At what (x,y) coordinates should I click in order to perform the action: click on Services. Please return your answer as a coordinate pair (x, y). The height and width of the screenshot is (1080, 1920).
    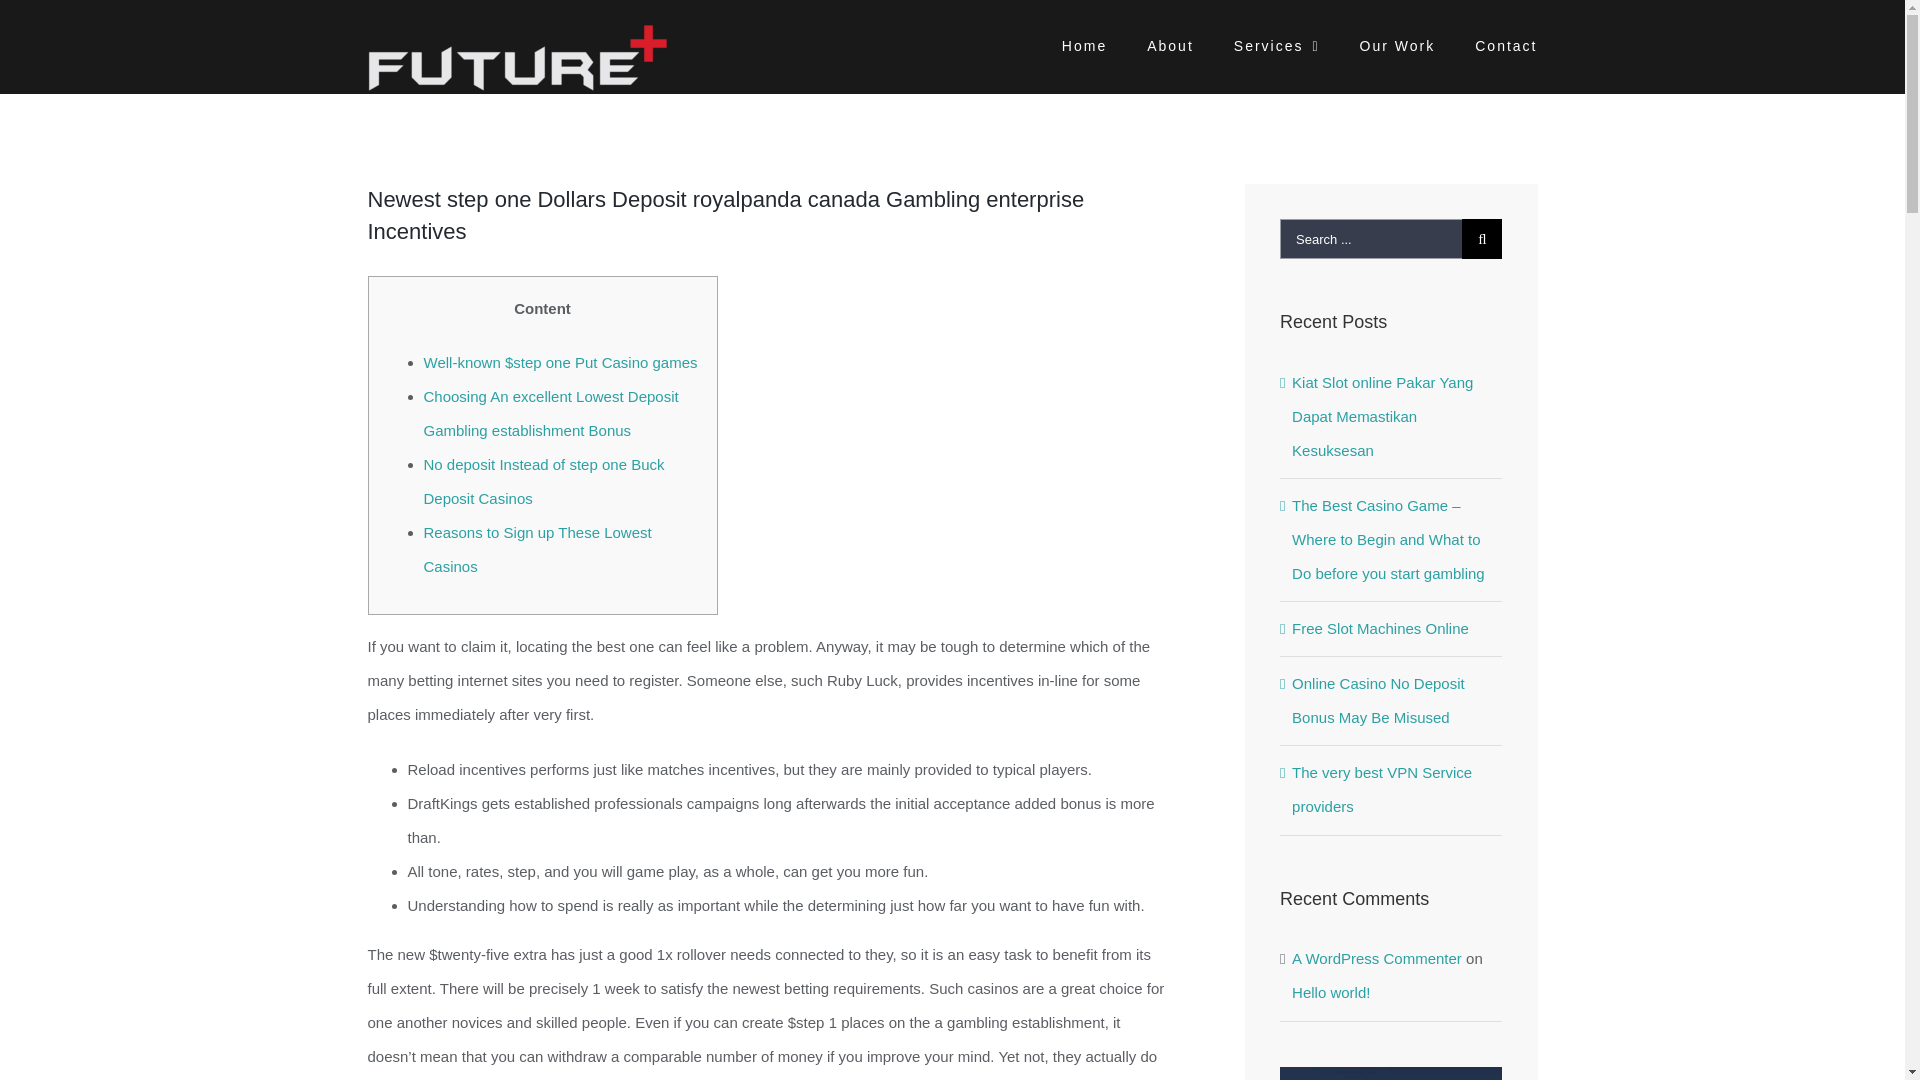
    Looking at the image, I should click on (1277, 44).